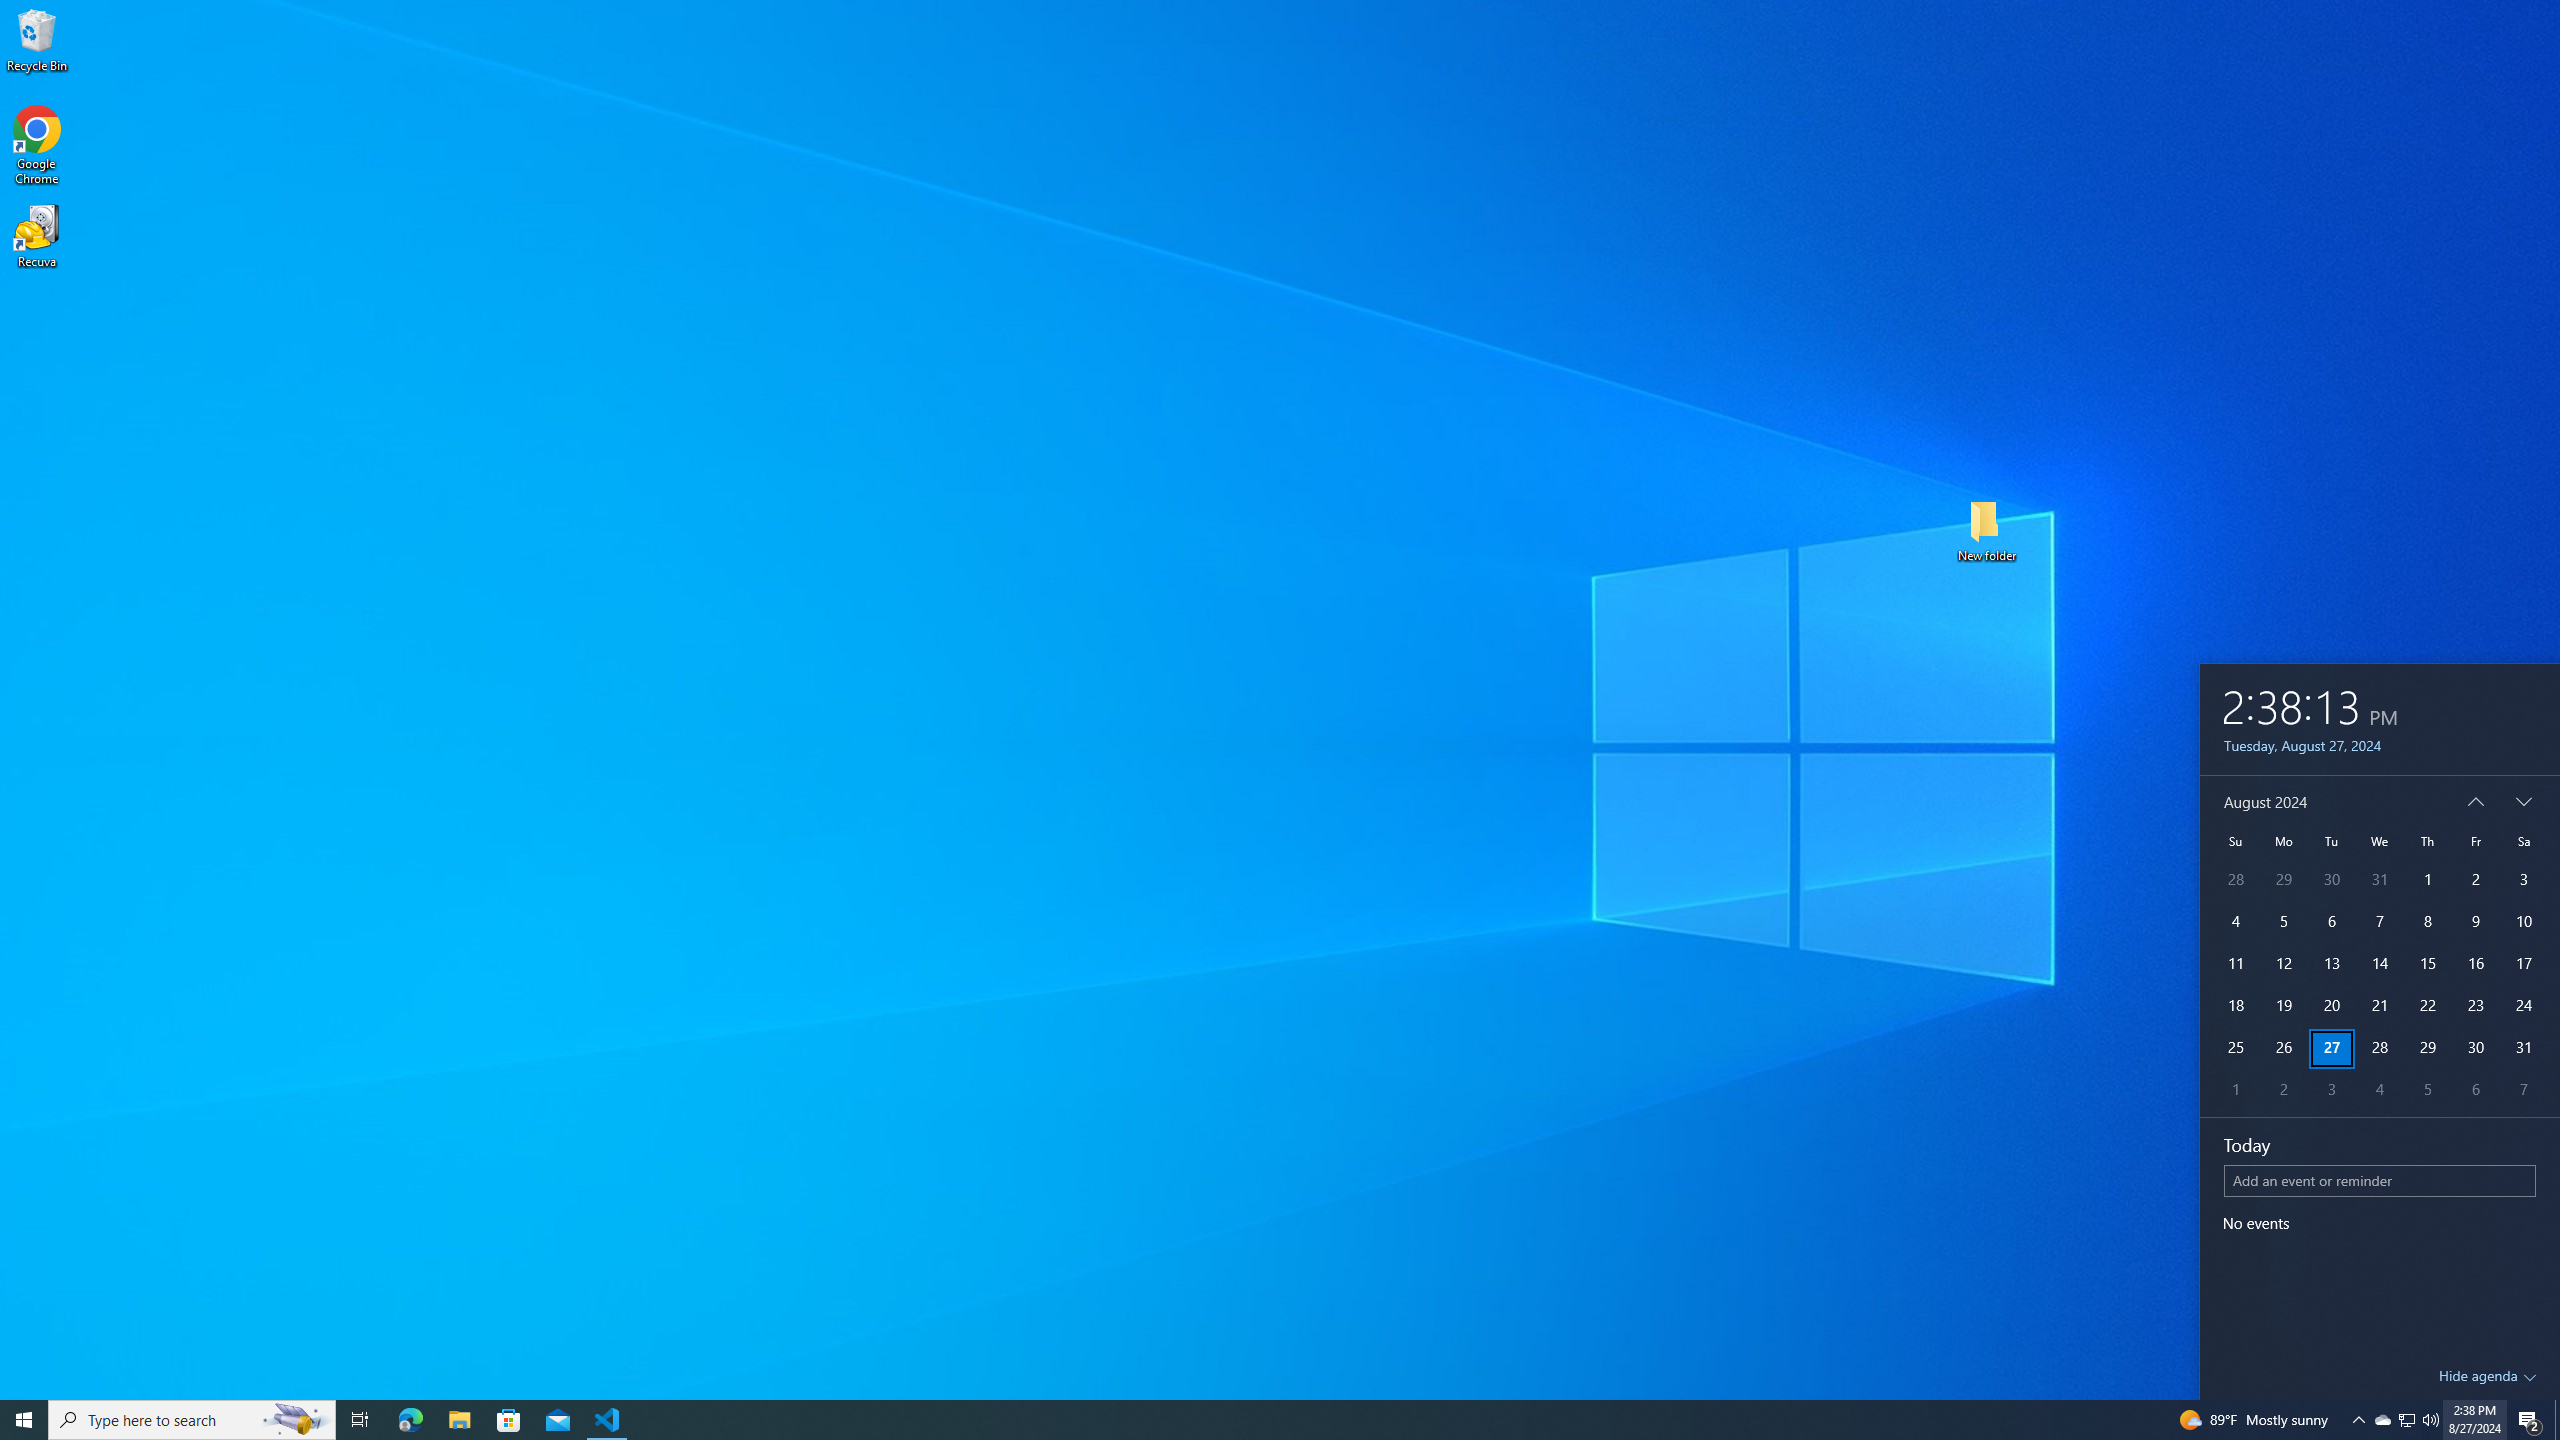  What do you see at coordinates (509, 1420) in the screenshot?
I see `Microsoft Store` at bounding box center [509, 1420].